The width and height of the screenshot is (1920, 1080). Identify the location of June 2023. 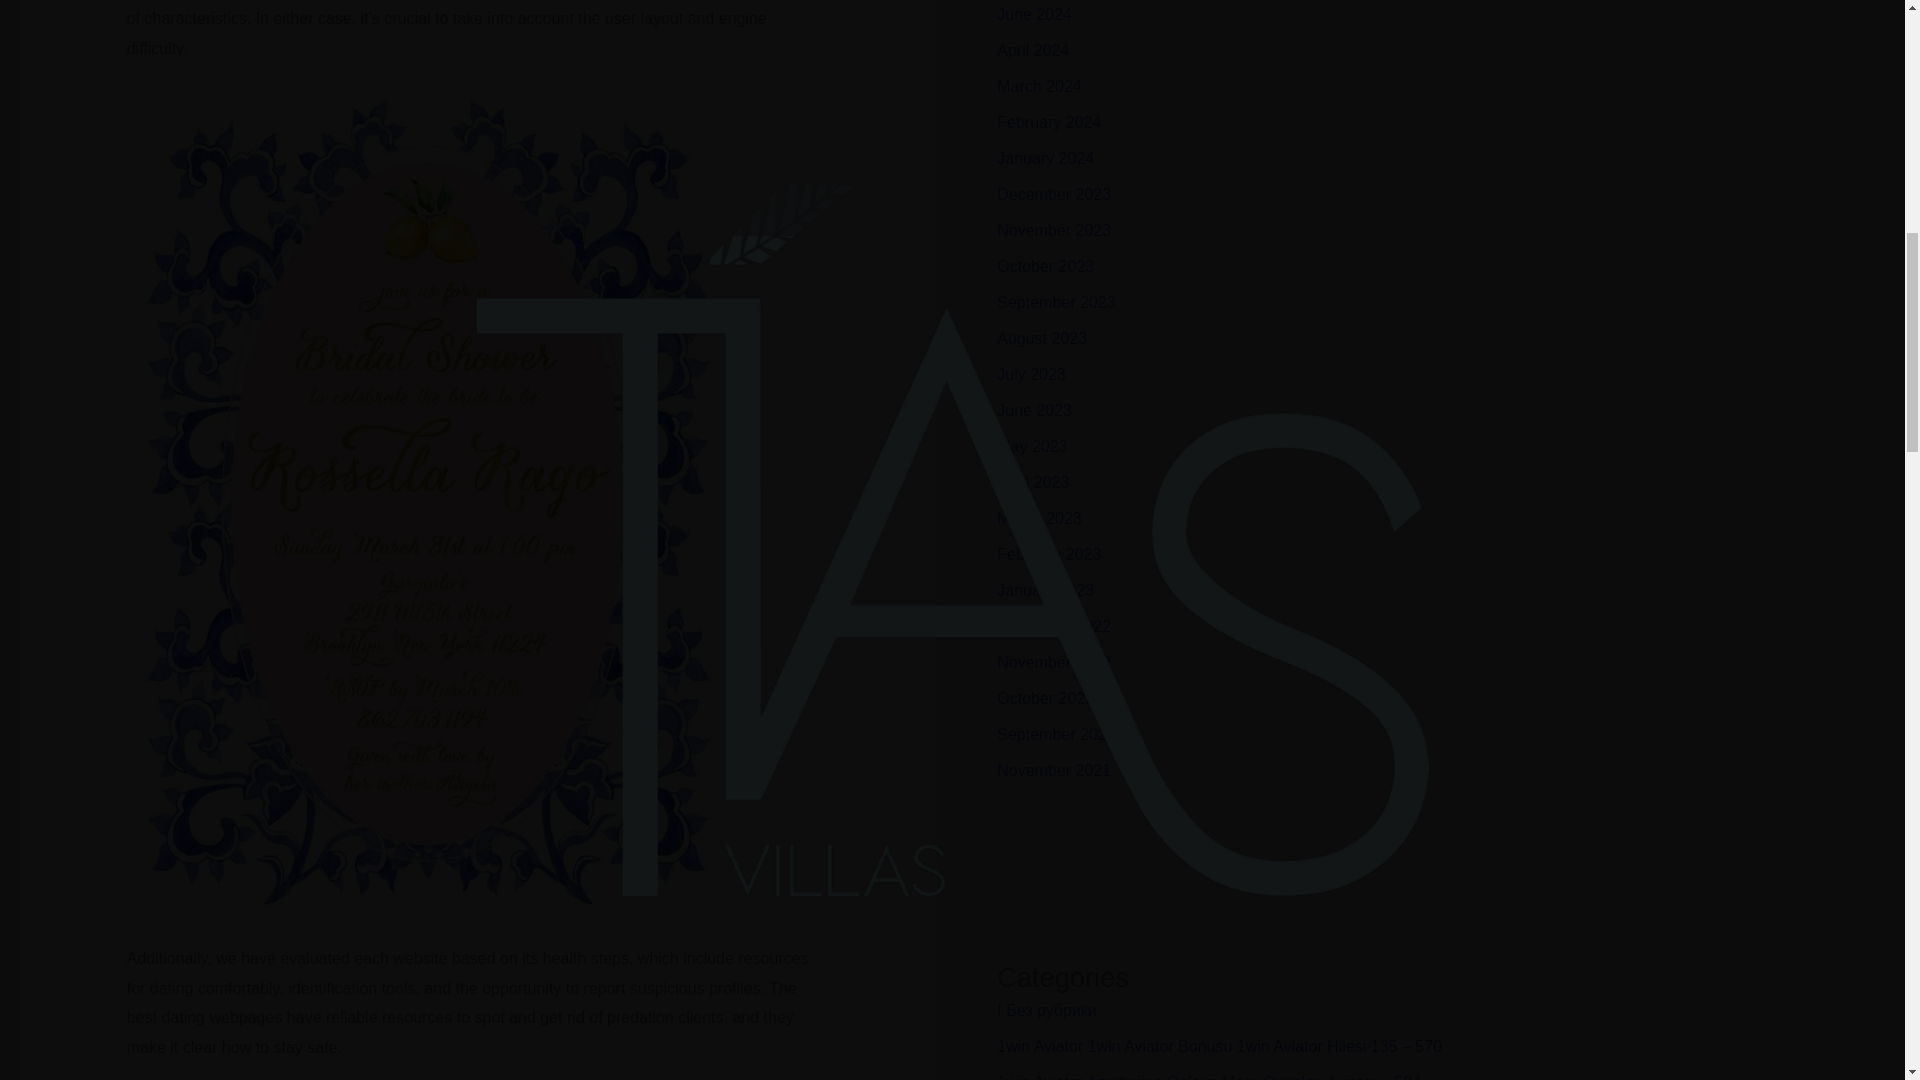
(1034, 410).